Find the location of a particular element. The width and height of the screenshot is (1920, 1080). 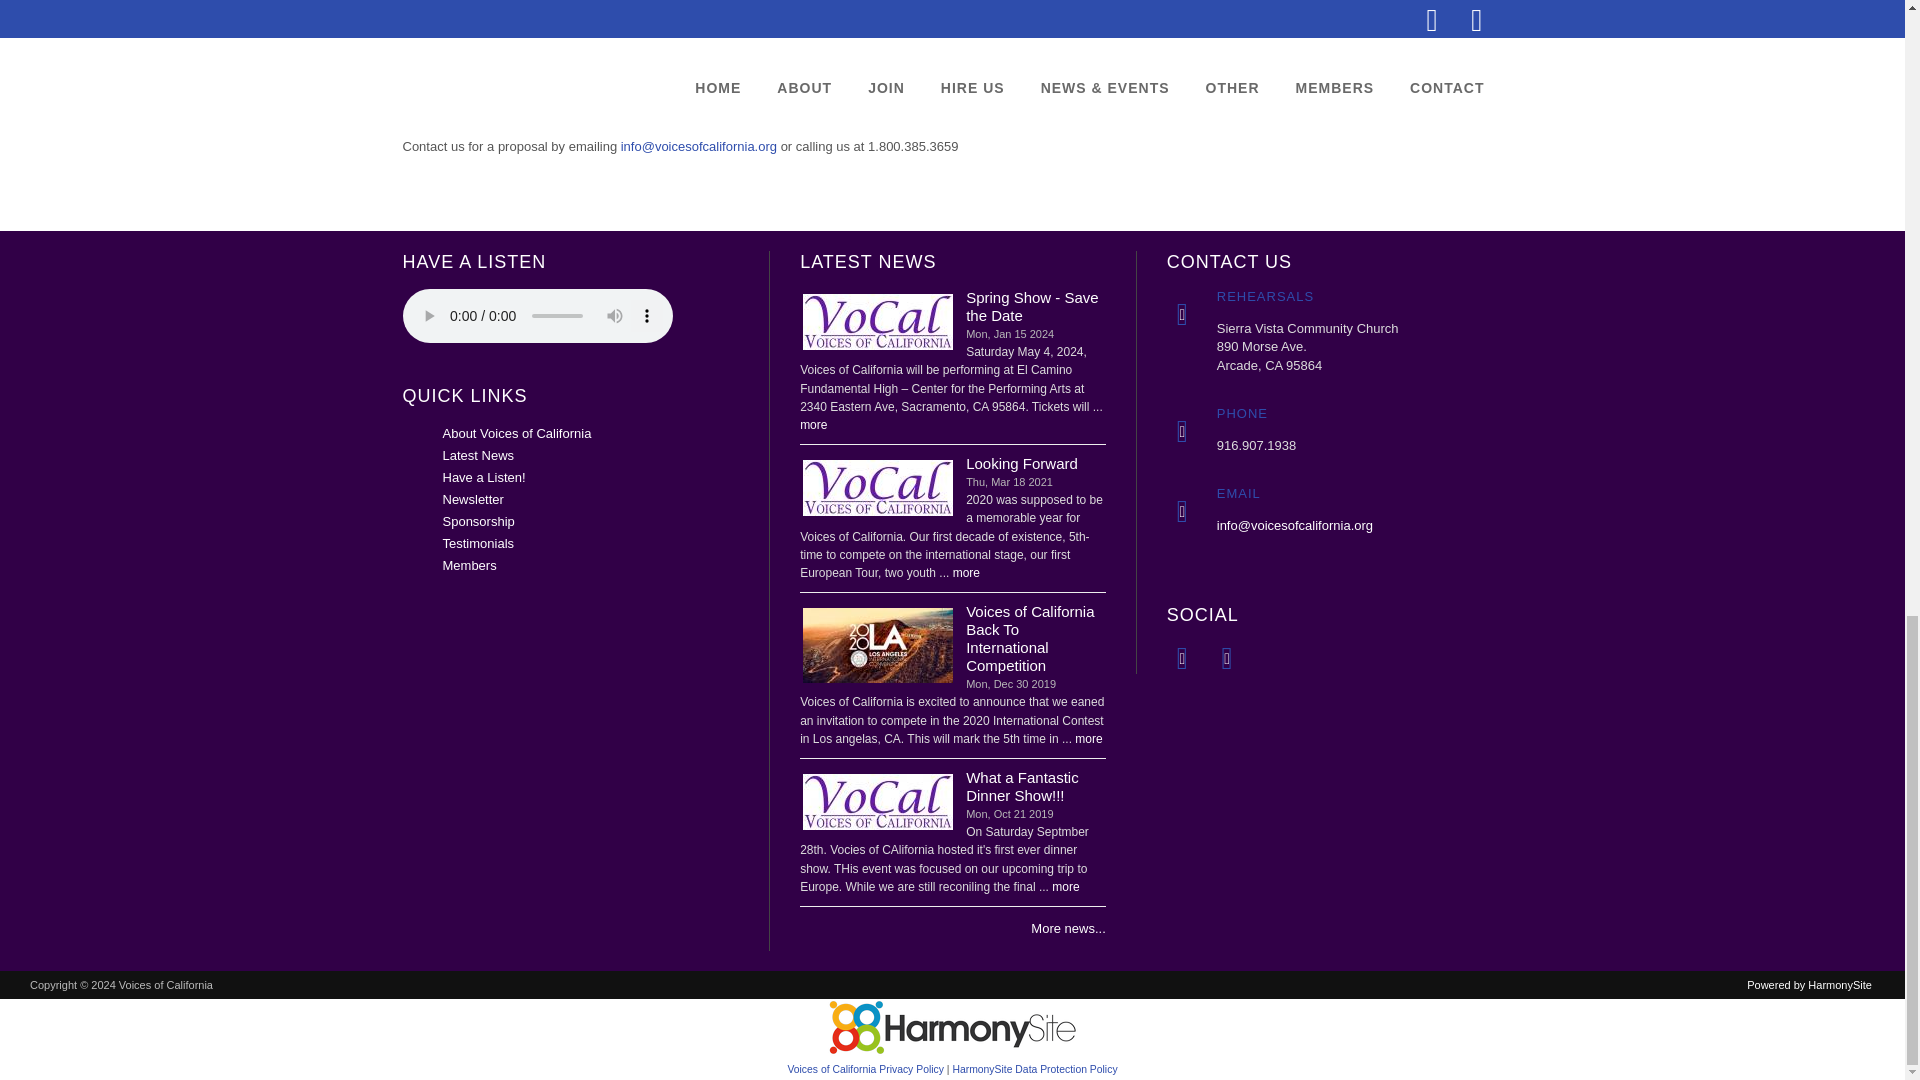

Voices of California Back To International Competition is located at coordinates (878, 644).